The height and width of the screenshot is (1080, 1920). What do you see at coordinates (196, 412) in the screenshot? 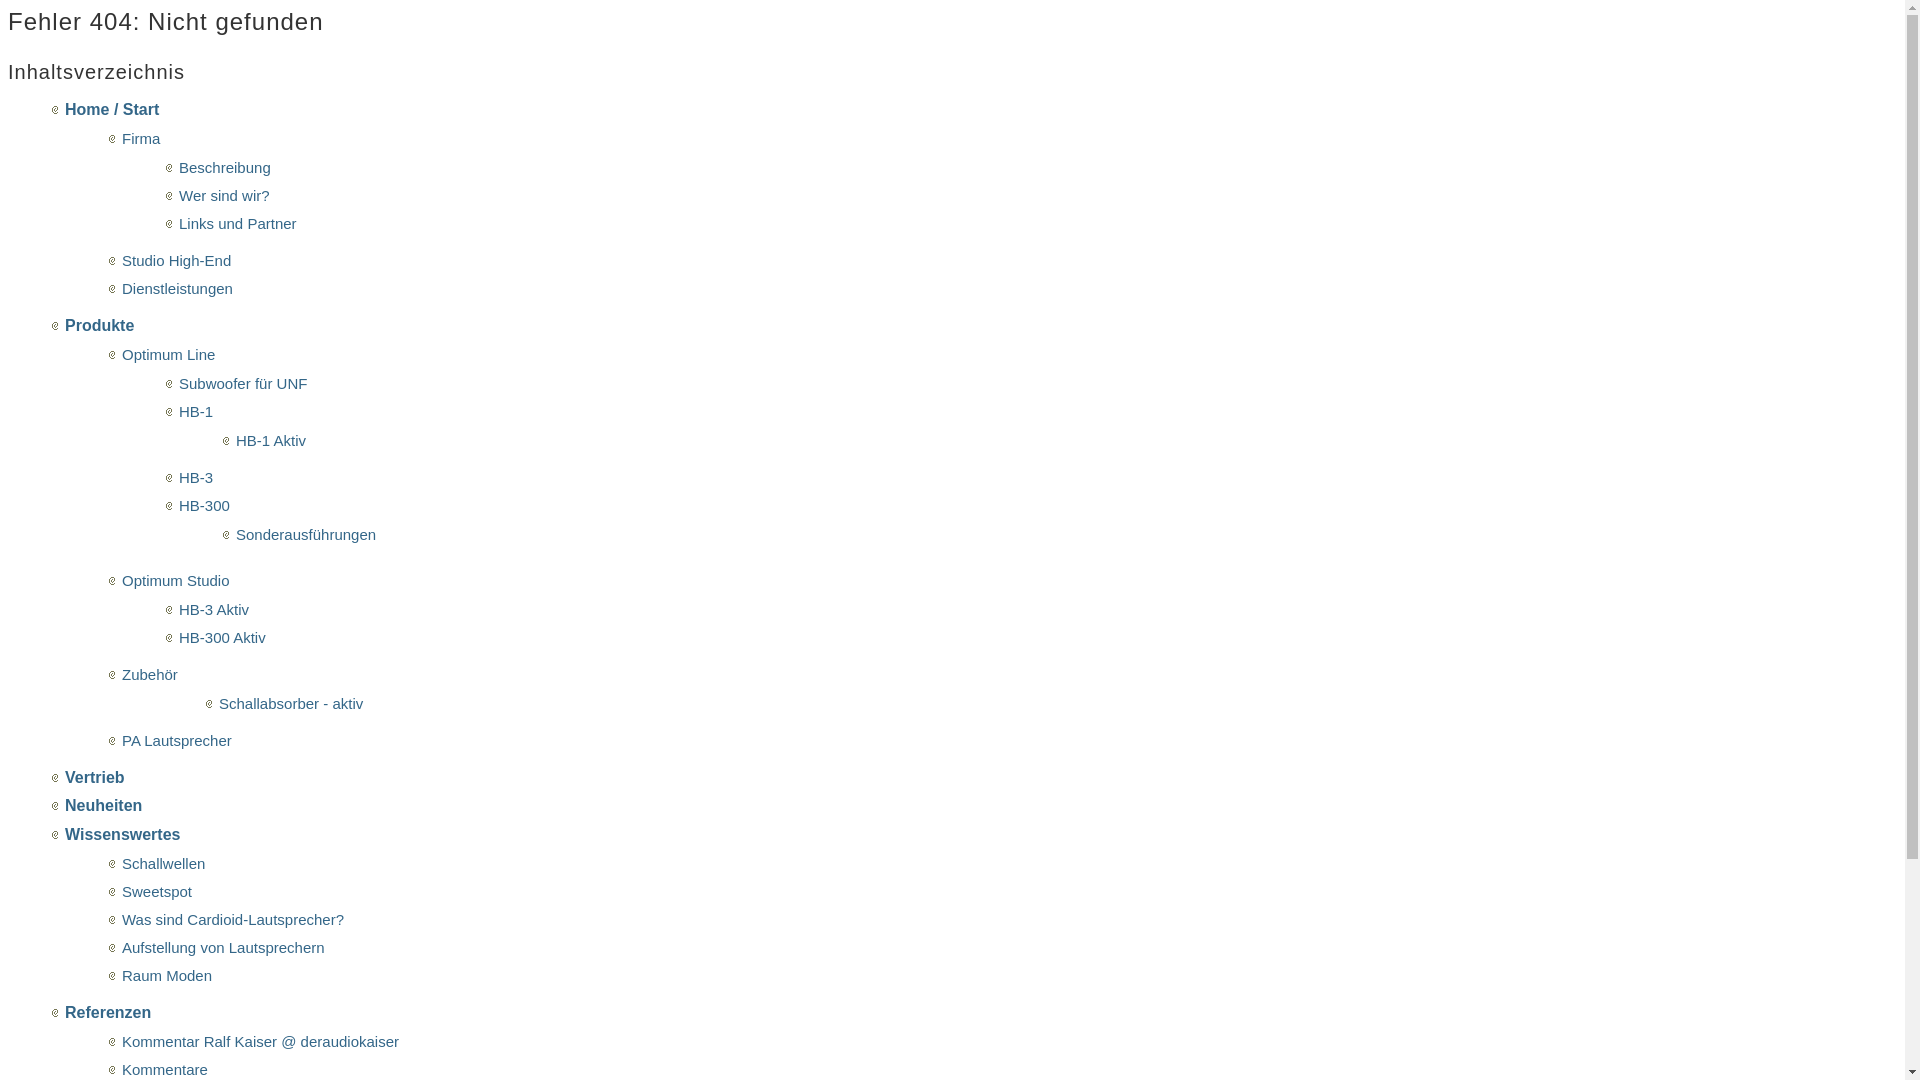
I see `HB-1` at bounding box center [196, 412].